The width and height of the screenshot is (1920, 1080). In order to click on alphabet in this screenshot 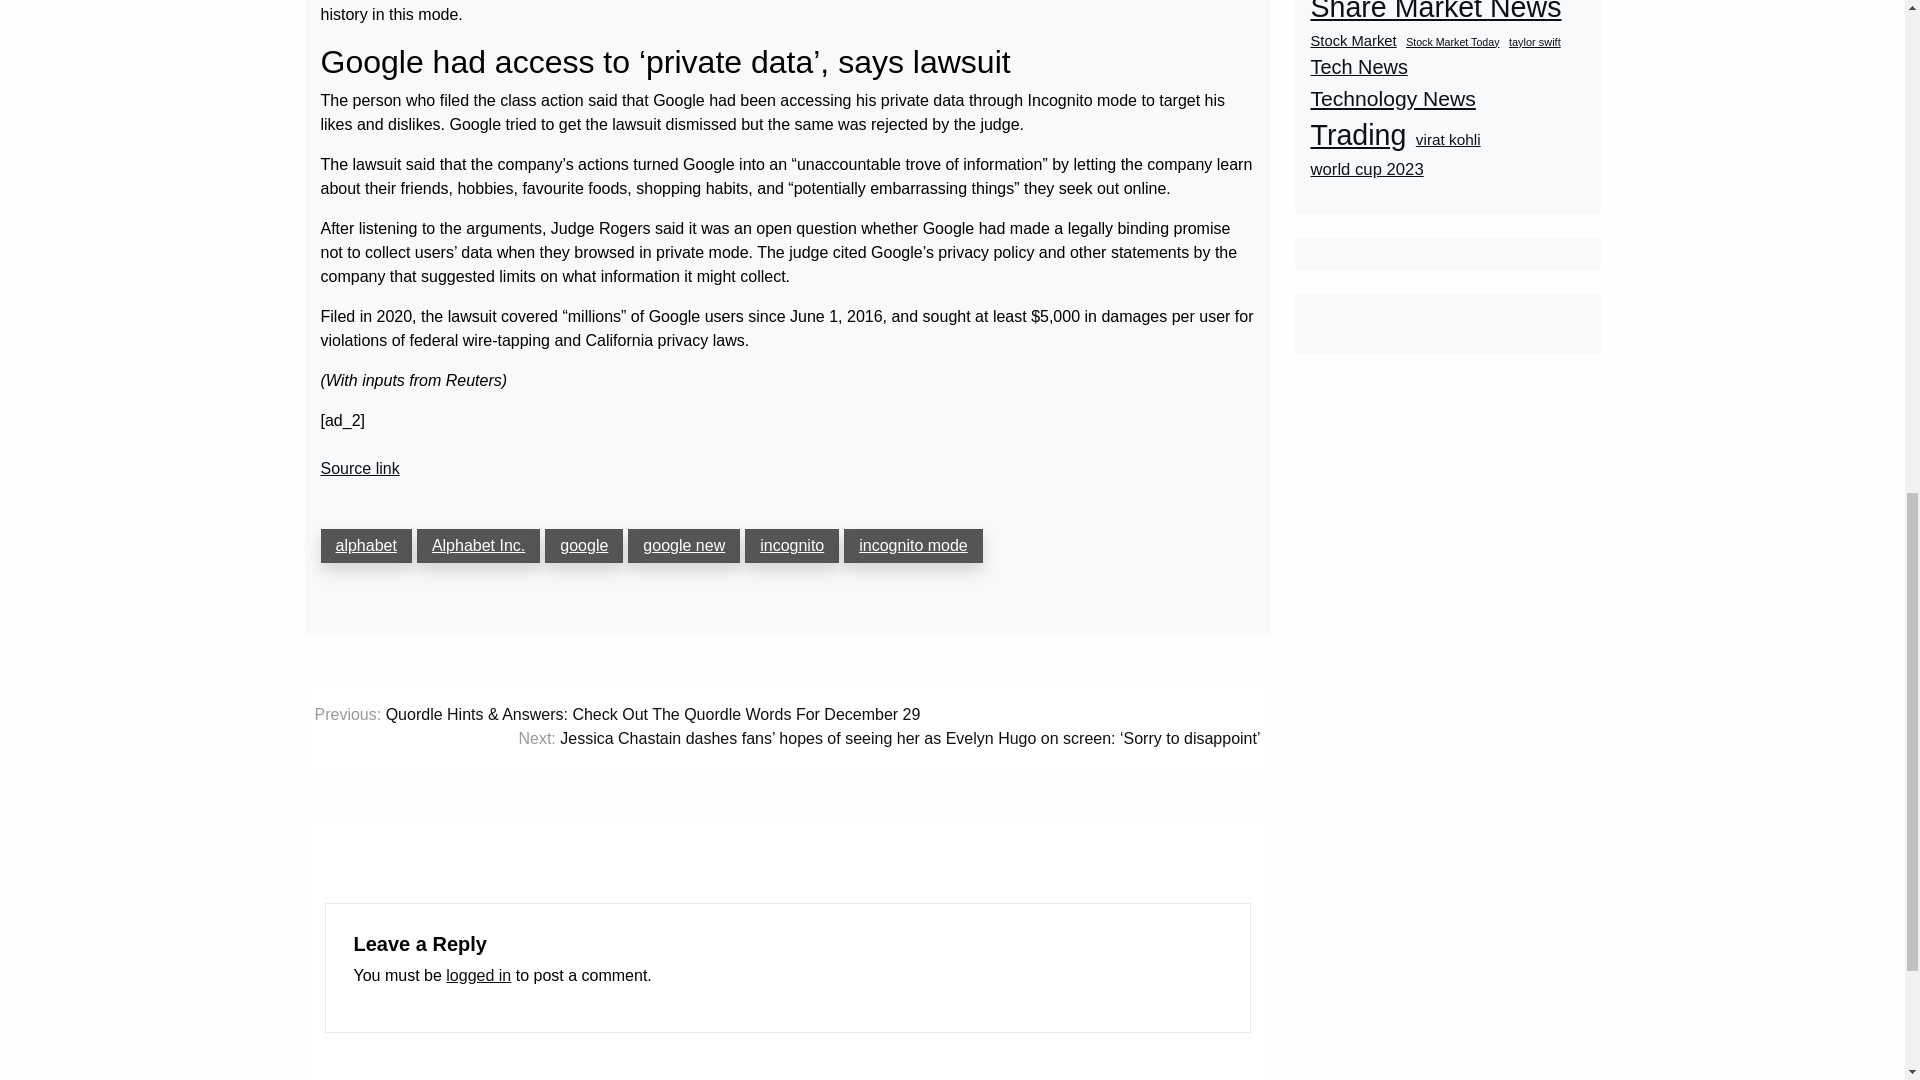, I will do `click(365, 546)`.